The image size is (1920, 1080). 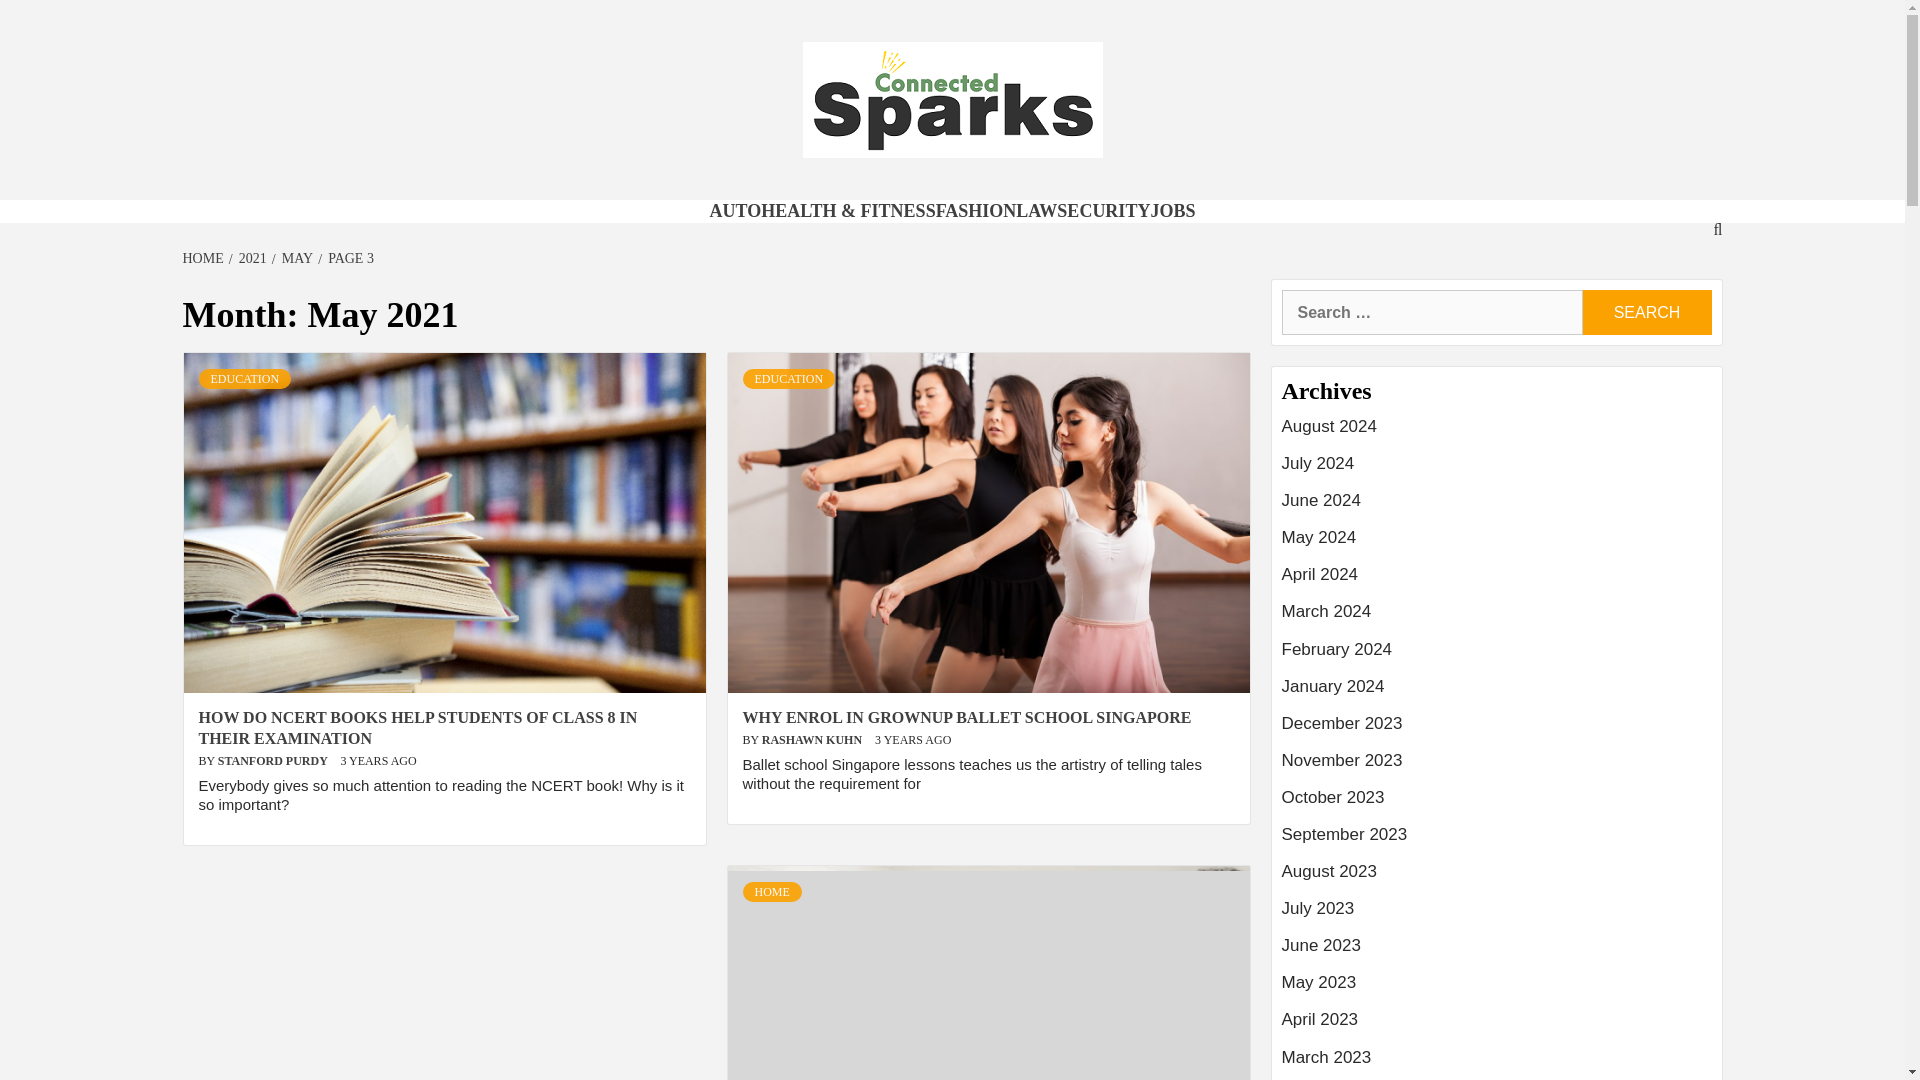 What do you see at coordinates (348, 258) in the screenshot?
I see `PAGE 3` at bounding box center [348, 258].